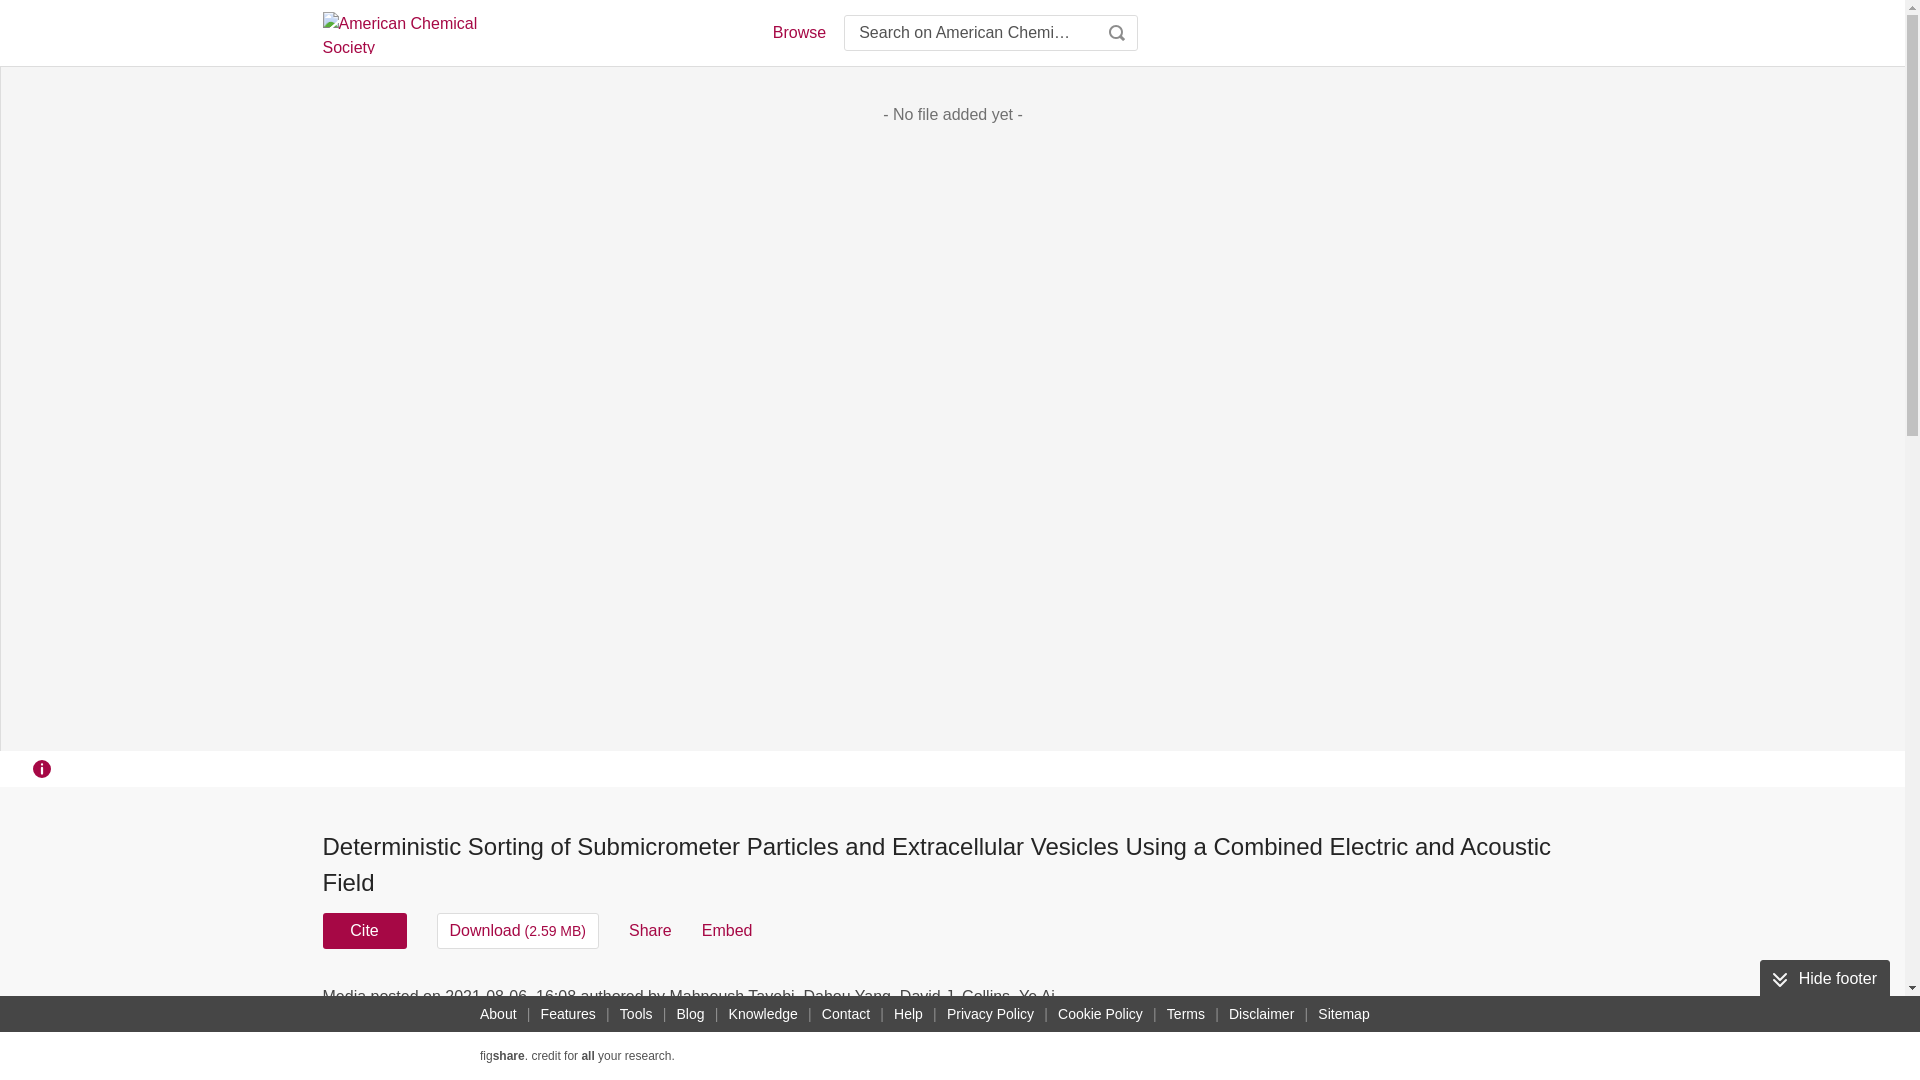  What do you see at coordinates (727, 930) in the screenshot?
I see `Embed` at bounding box center [727, 930].